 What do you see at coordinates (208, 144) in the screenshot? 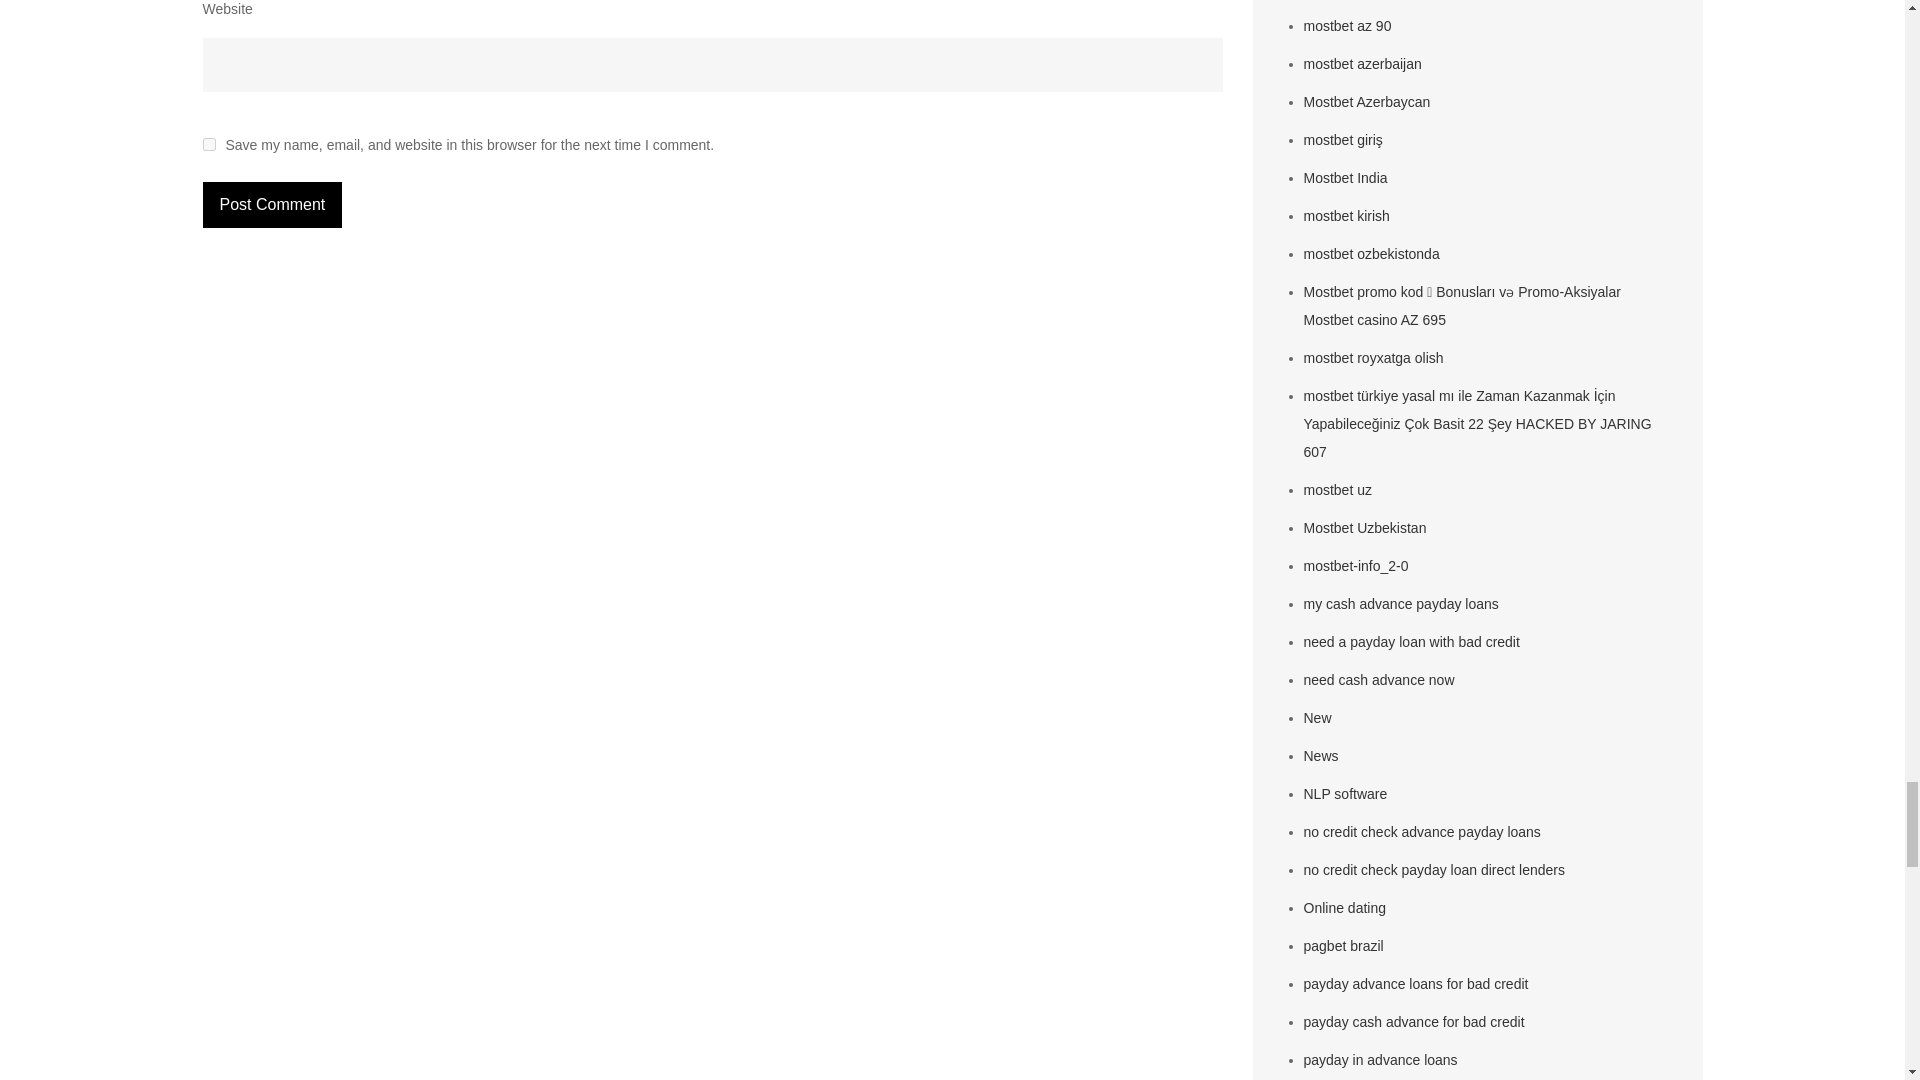
I see `yes` at bounding box center [208, 144].